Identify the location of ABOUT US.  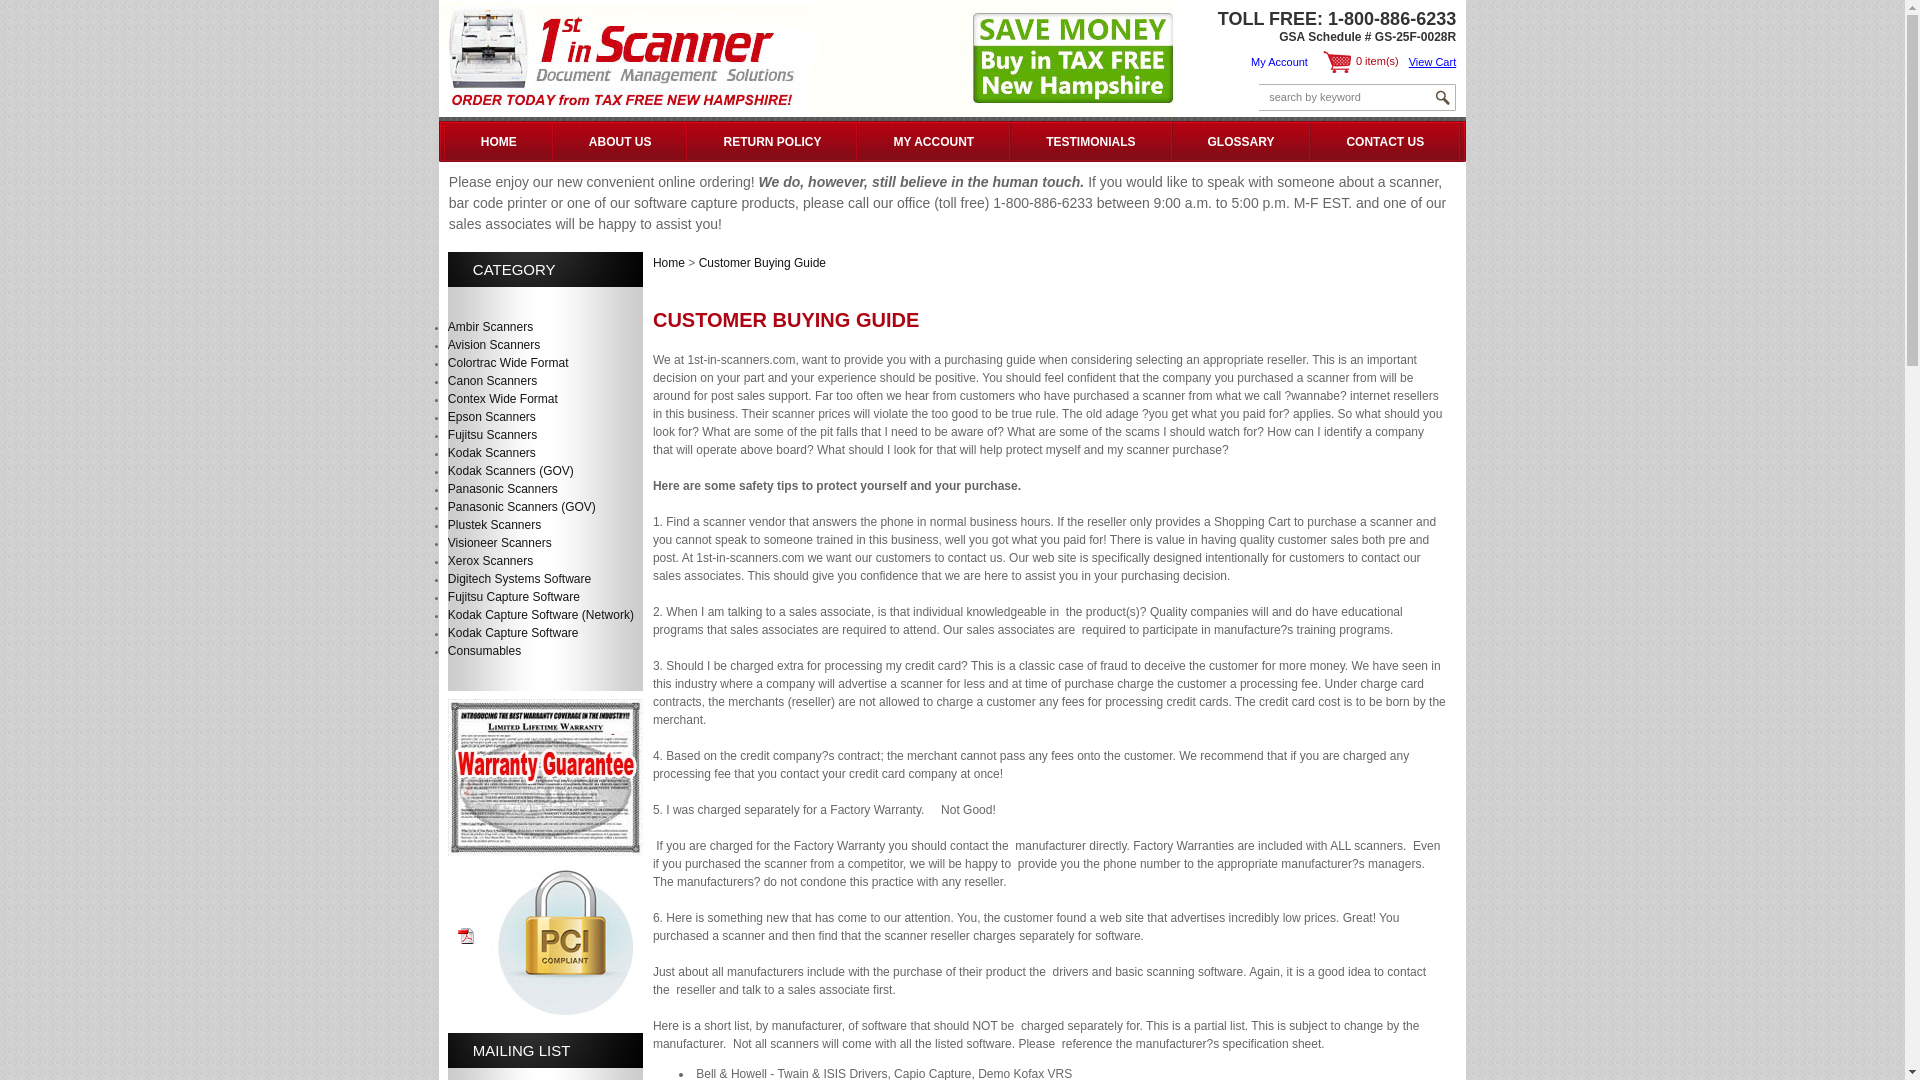
(620, 141).